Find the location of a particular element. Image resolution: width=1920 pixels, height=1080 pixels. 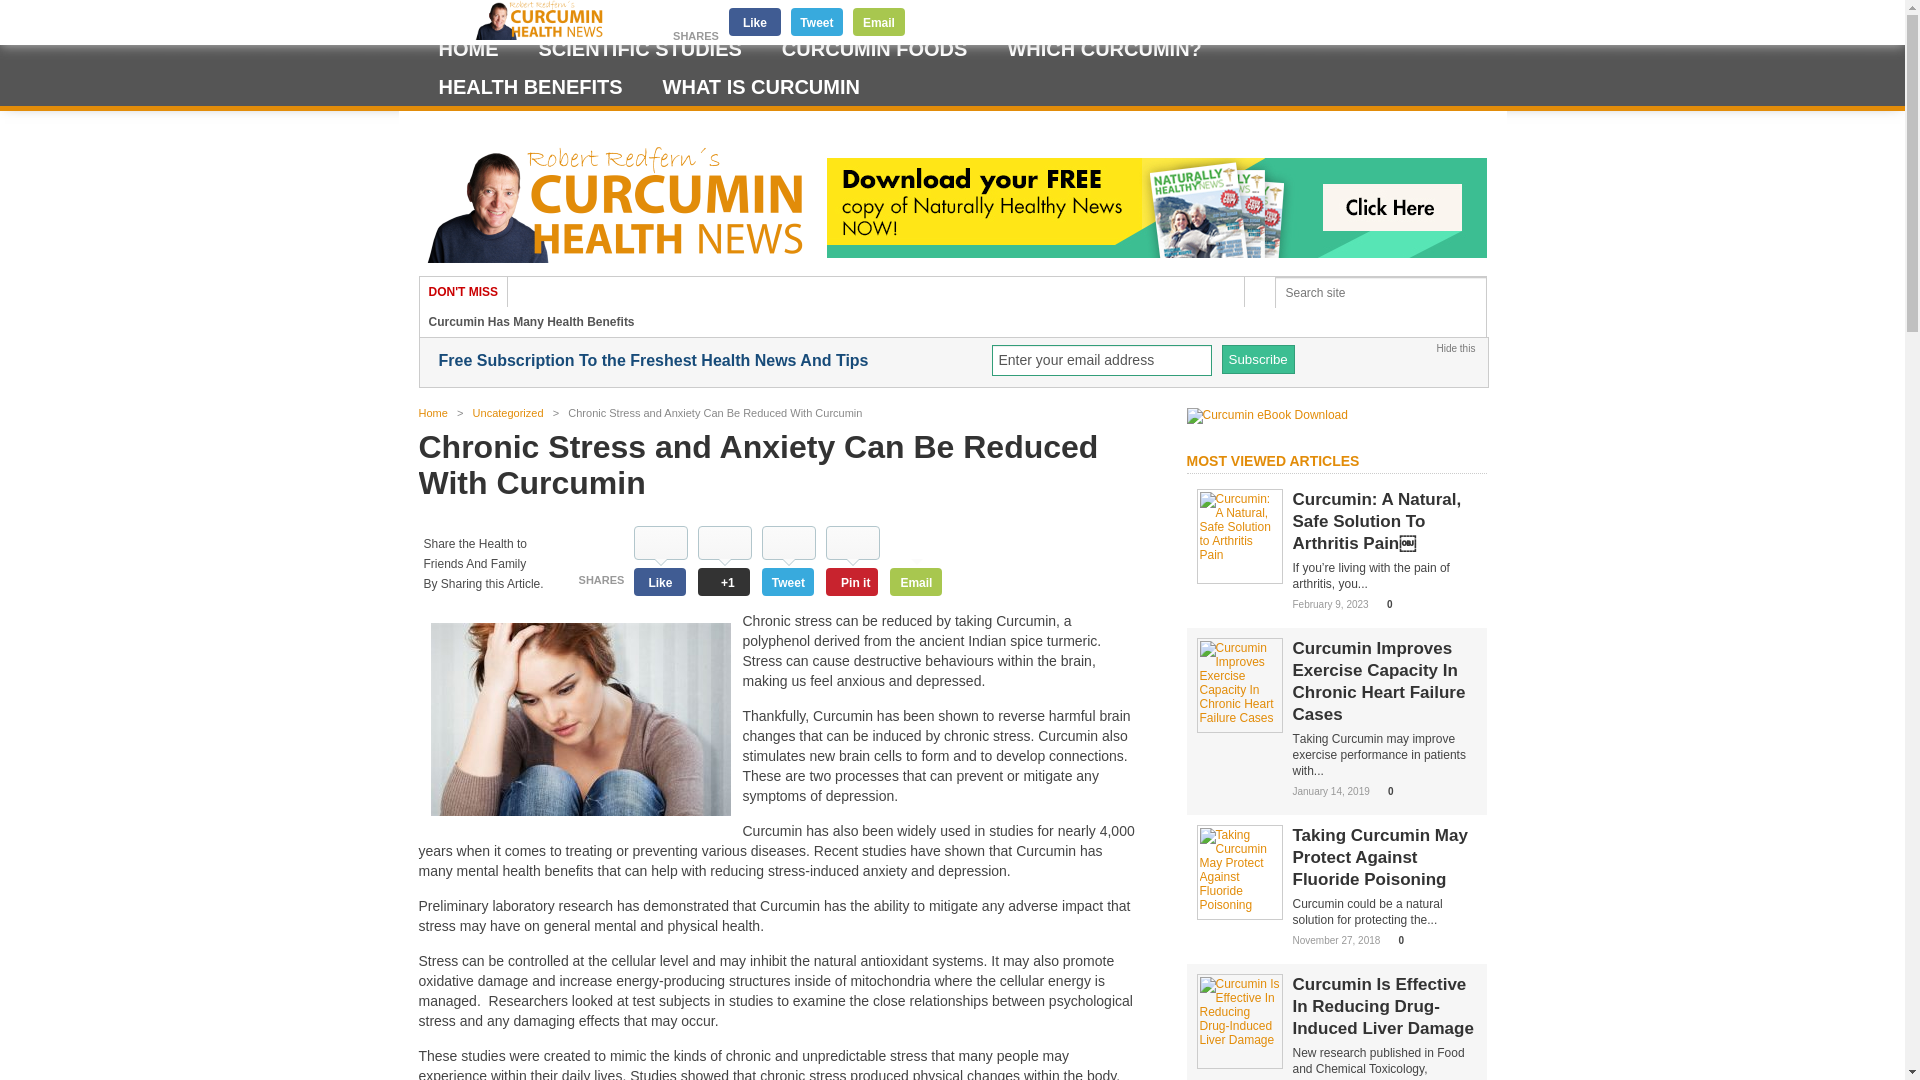

HEALTH BENEFITS is located at coordinates (530, 86).